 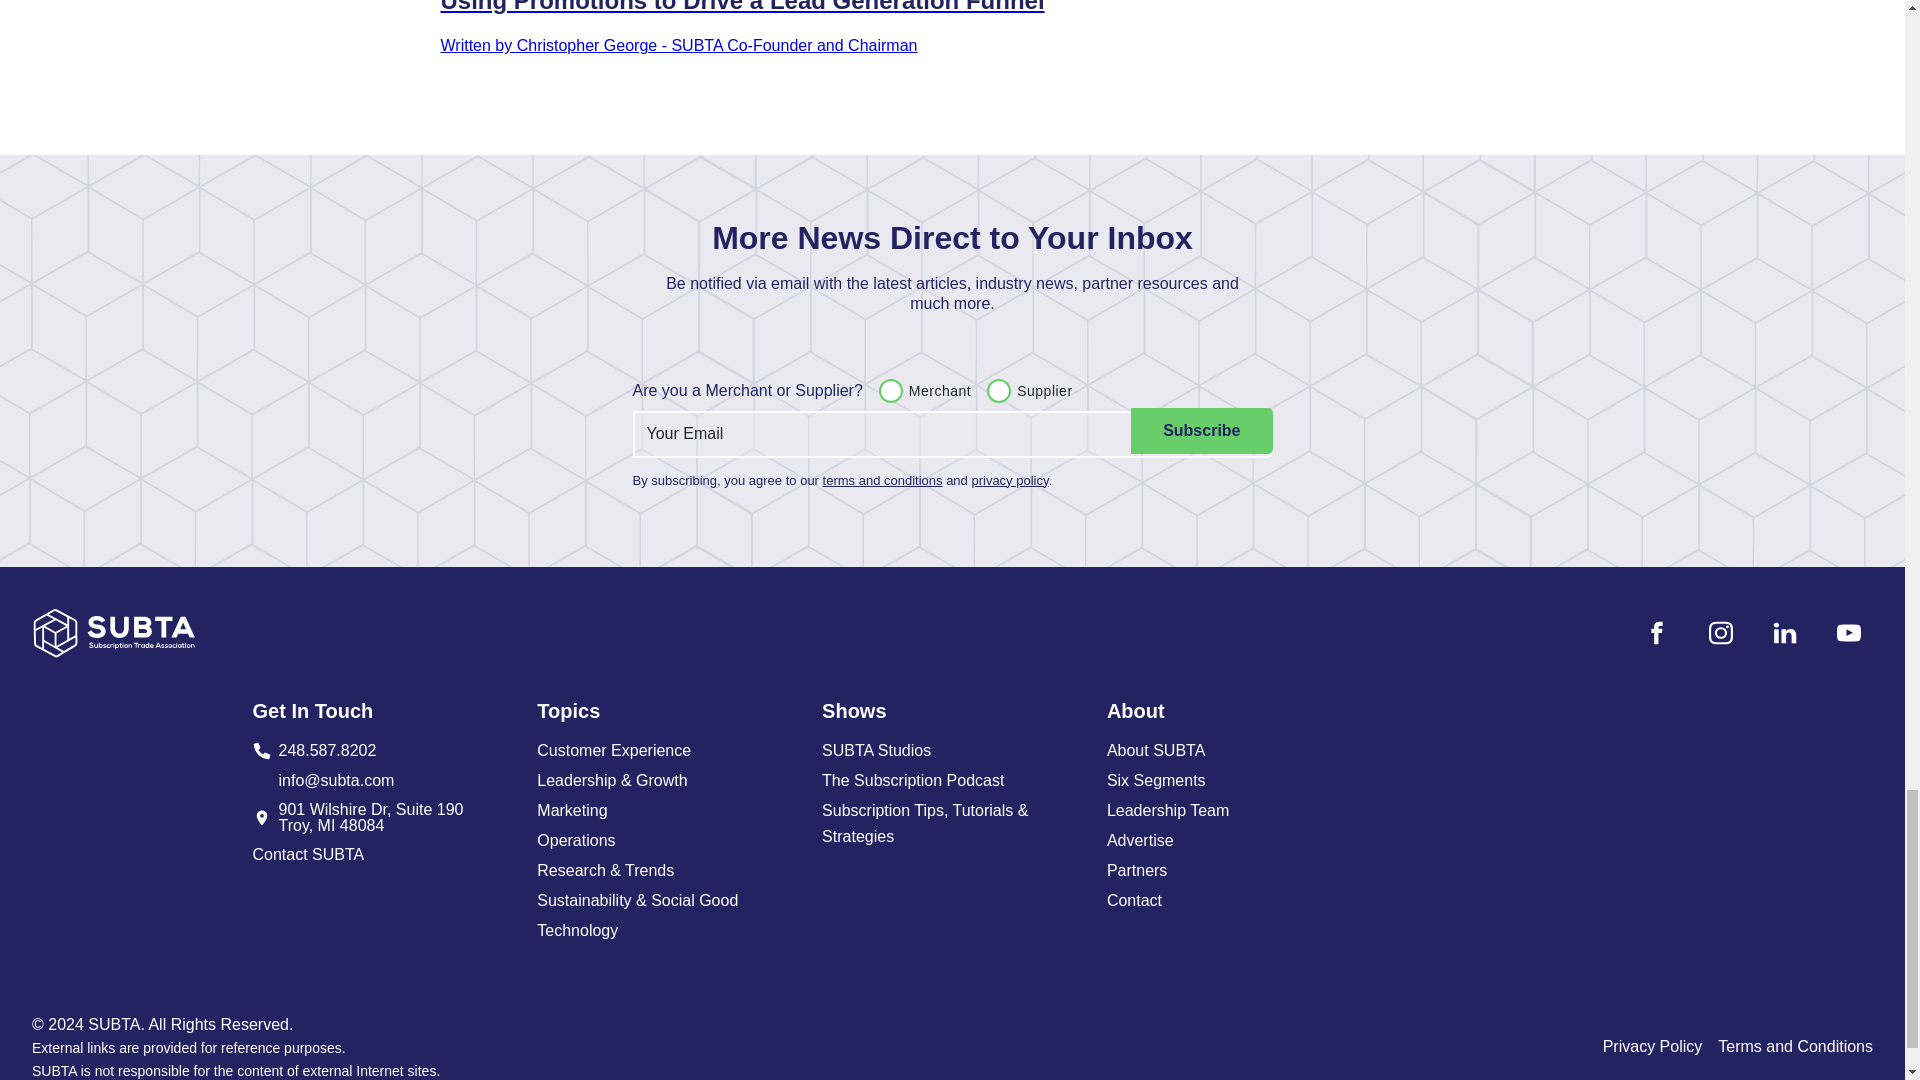 I want to click on terms and conditions, so click(x=1200, y=430).